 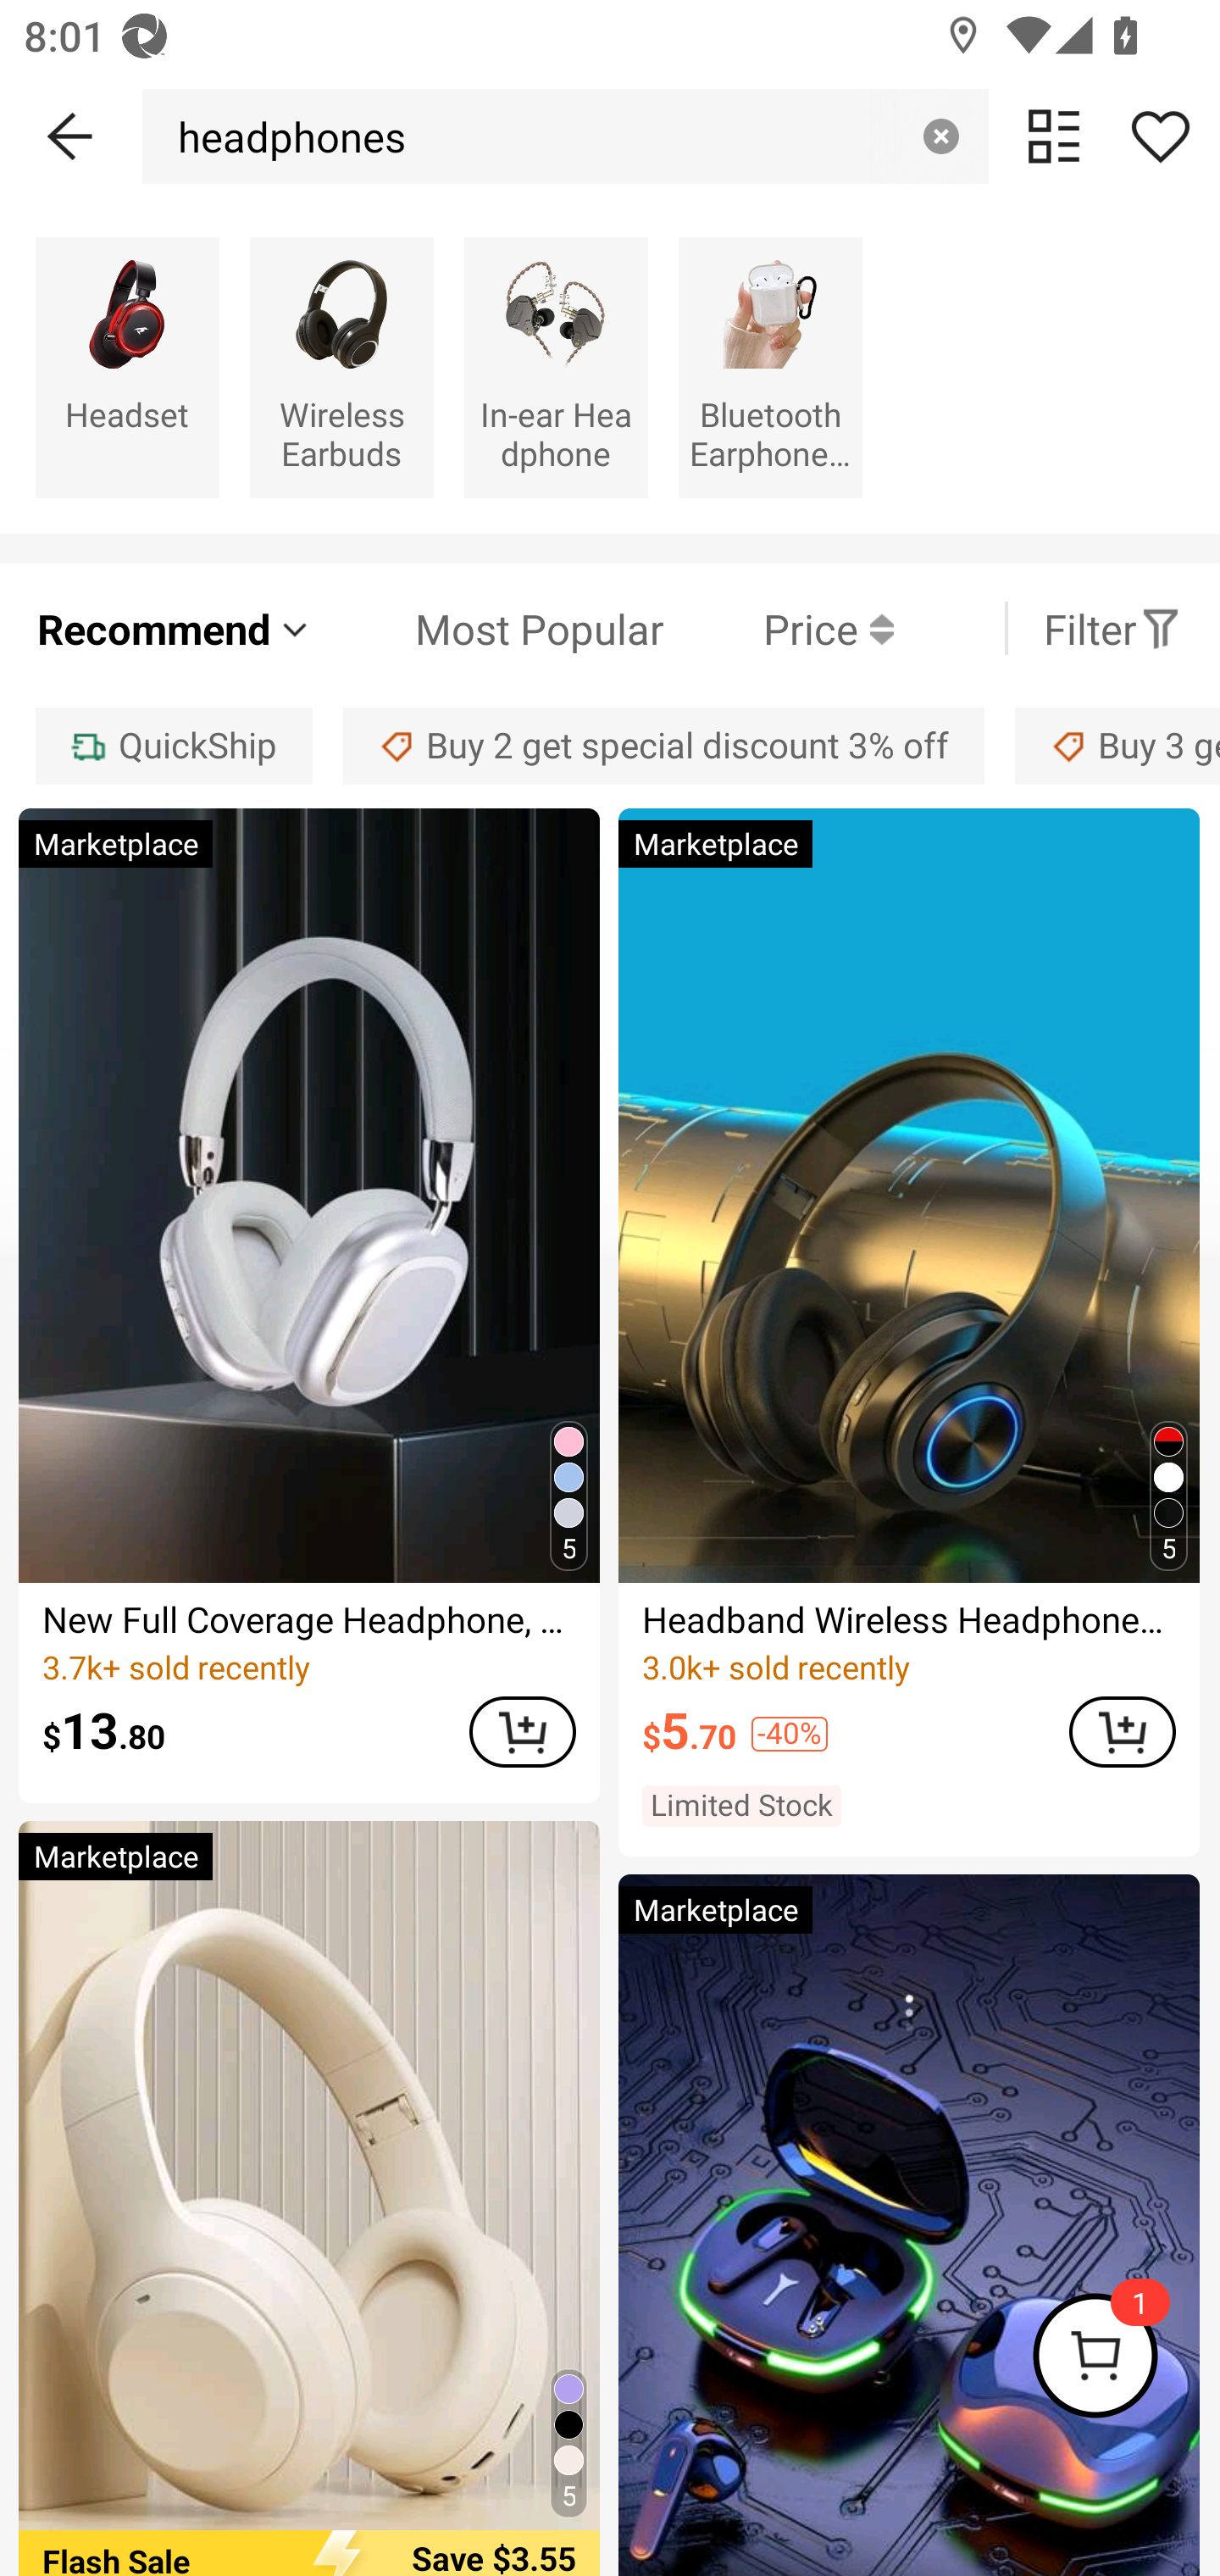 I want to click on In-ear Headphone, so click(x=556, y=366).